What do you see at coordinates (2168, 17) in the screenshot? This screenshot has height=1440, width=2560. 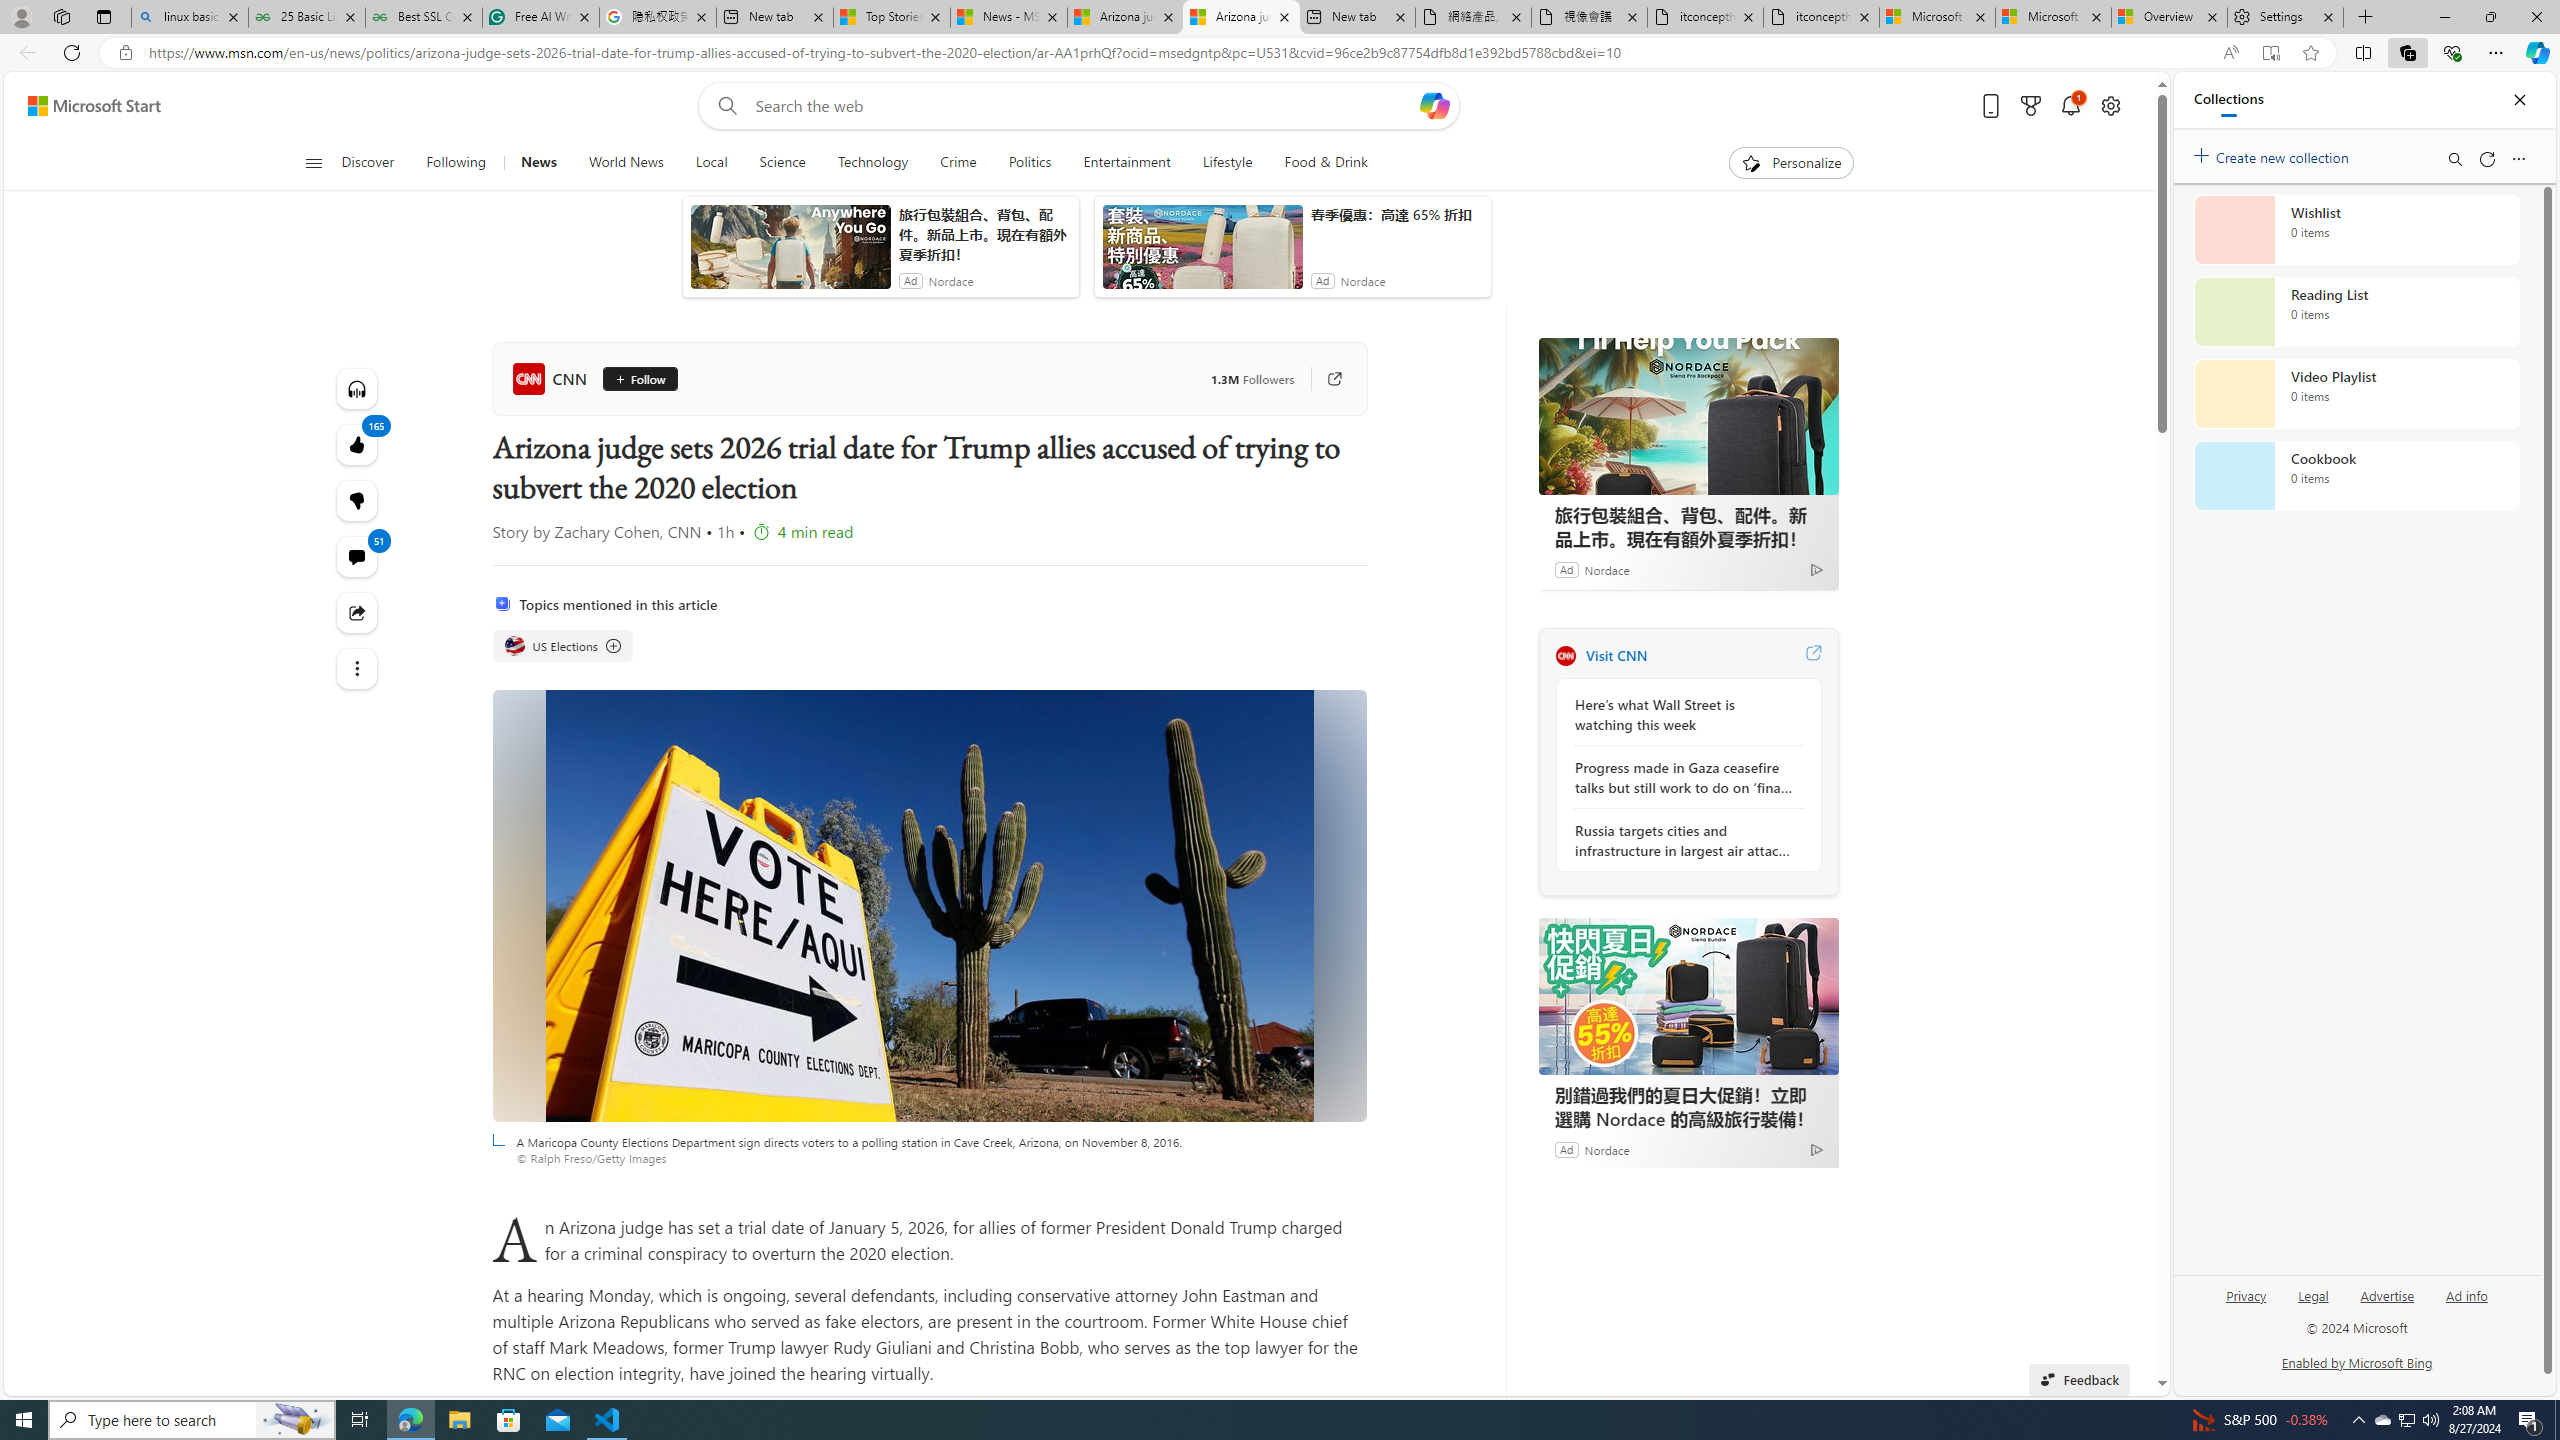 I see `Overview` at bounding box center [2168, 17].